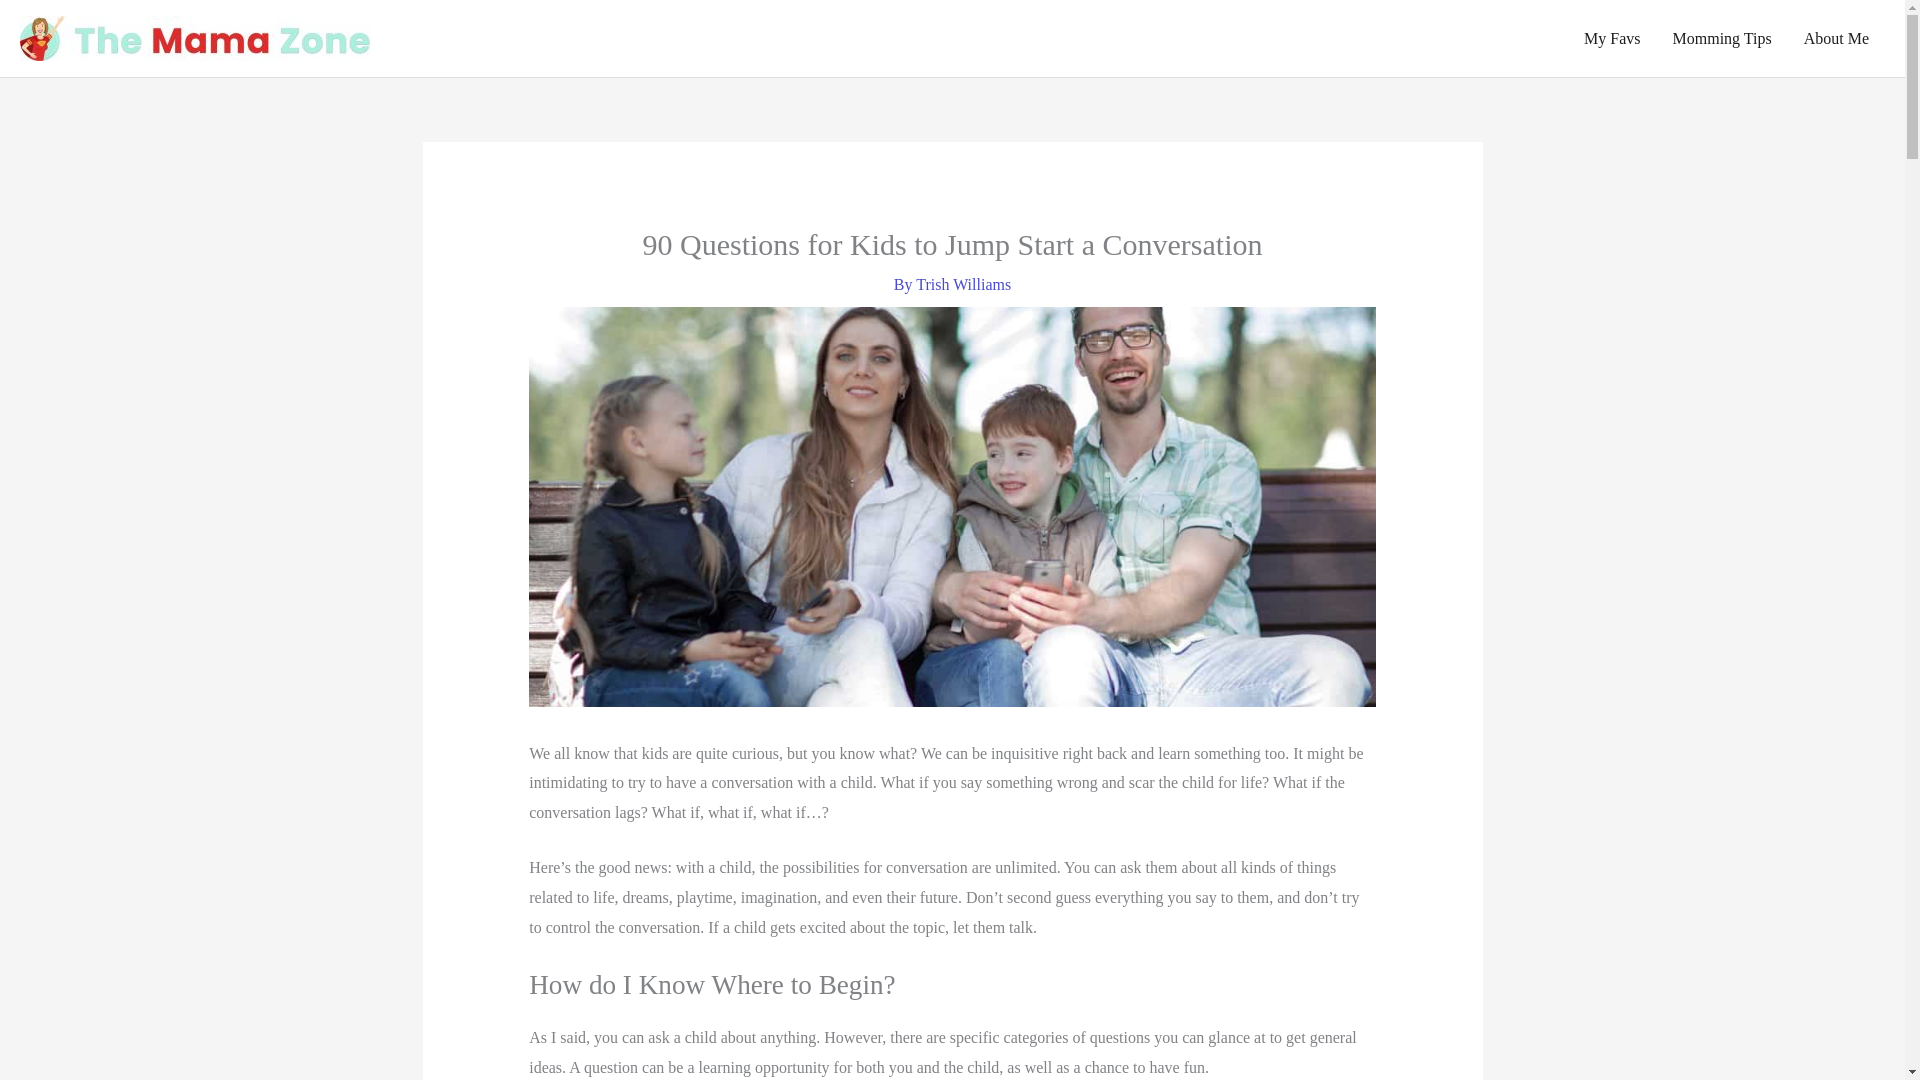  I want to click on About Me, so click(1836, 38).